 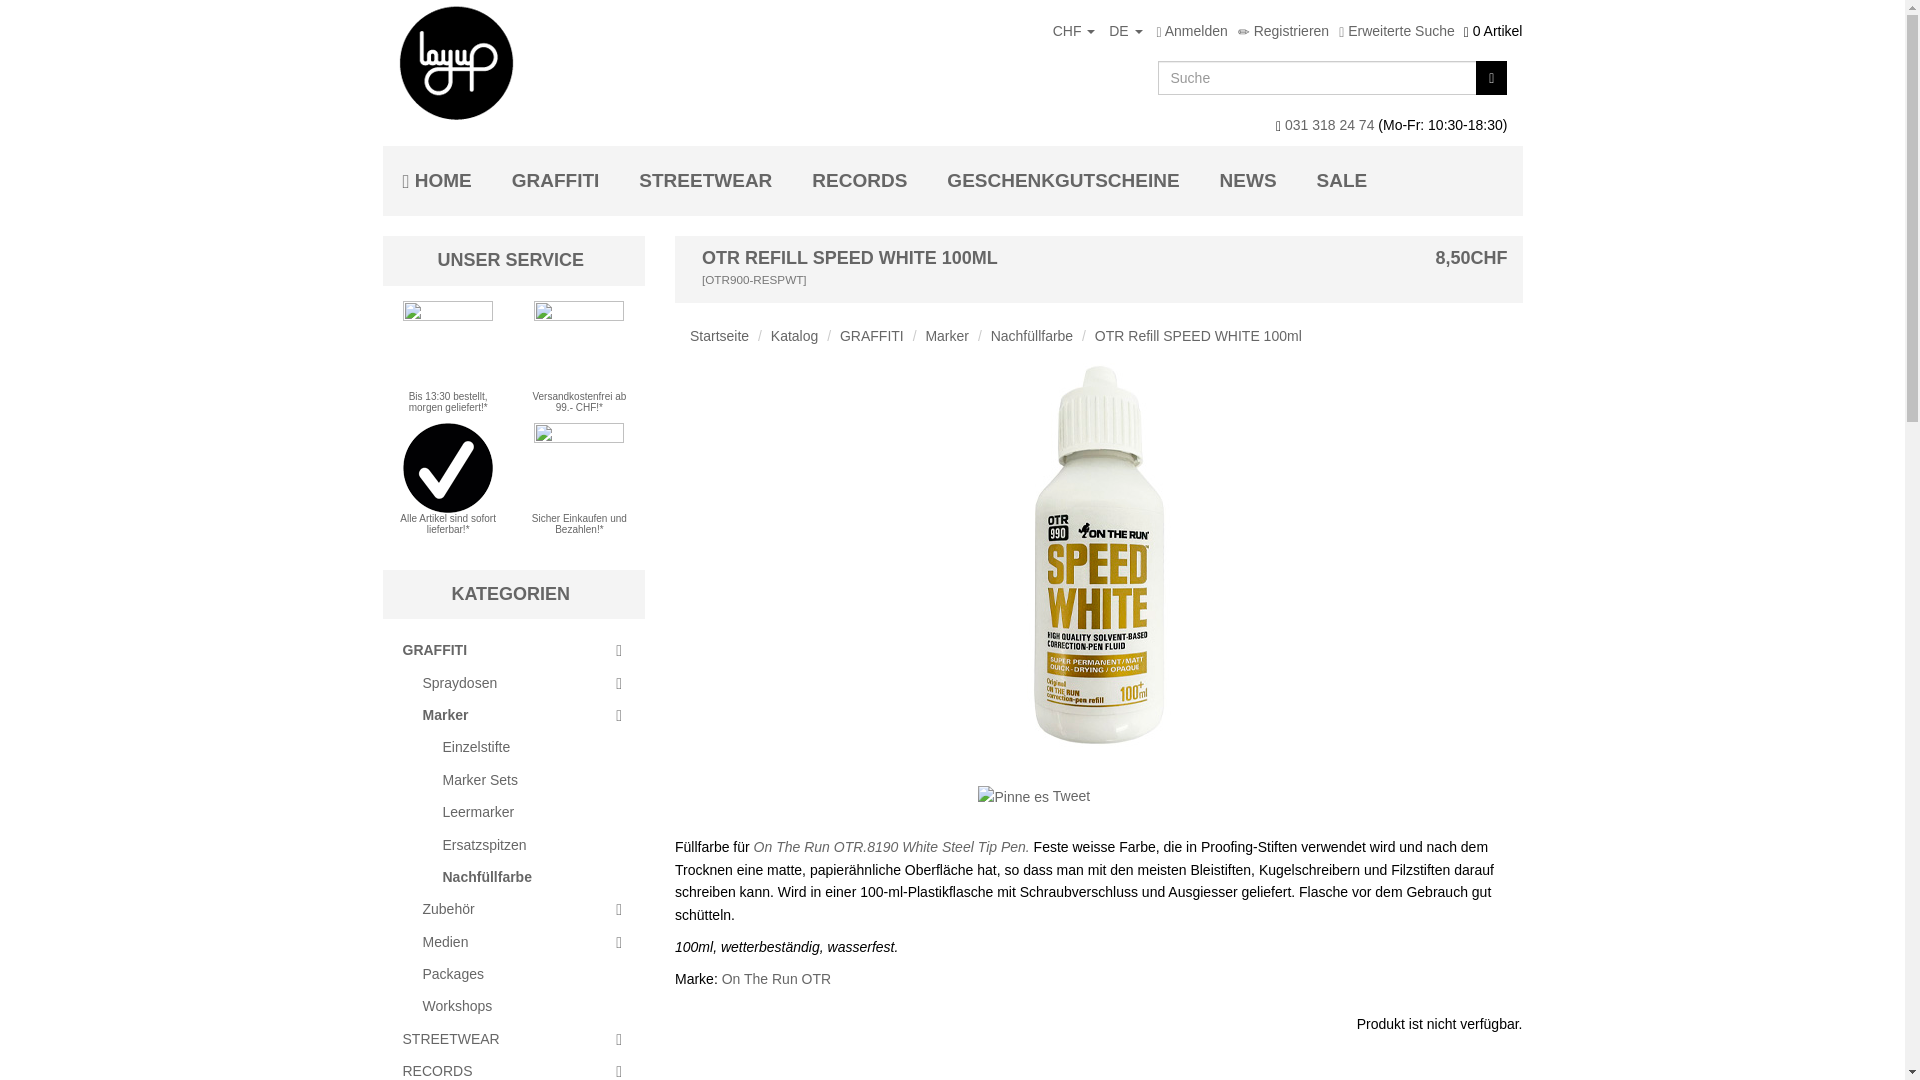 What do you see at coordinates (524, 682) in the screenshot?
I see `Spraydosen` at bounding box center [524, 682].